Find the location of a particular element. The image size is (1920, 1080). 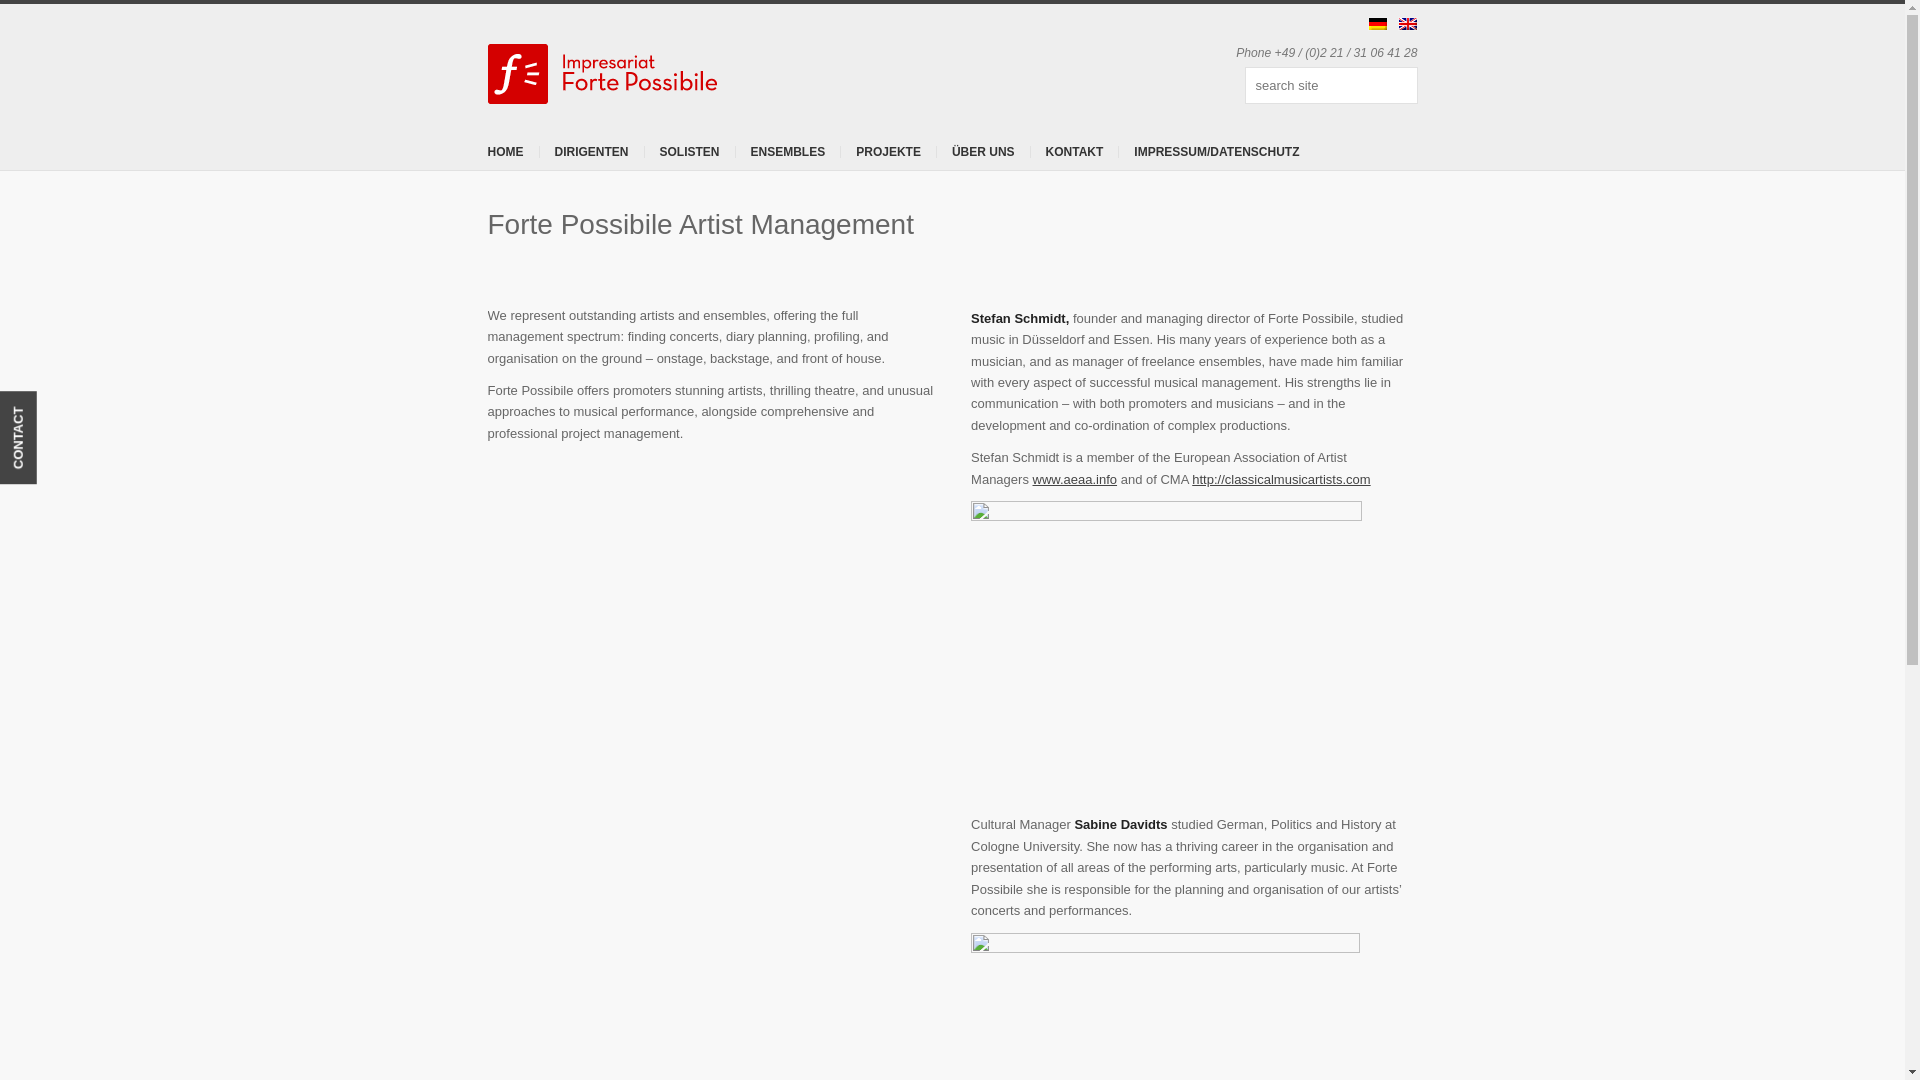

ENSEMBLES is located at coordinates (788, 151).